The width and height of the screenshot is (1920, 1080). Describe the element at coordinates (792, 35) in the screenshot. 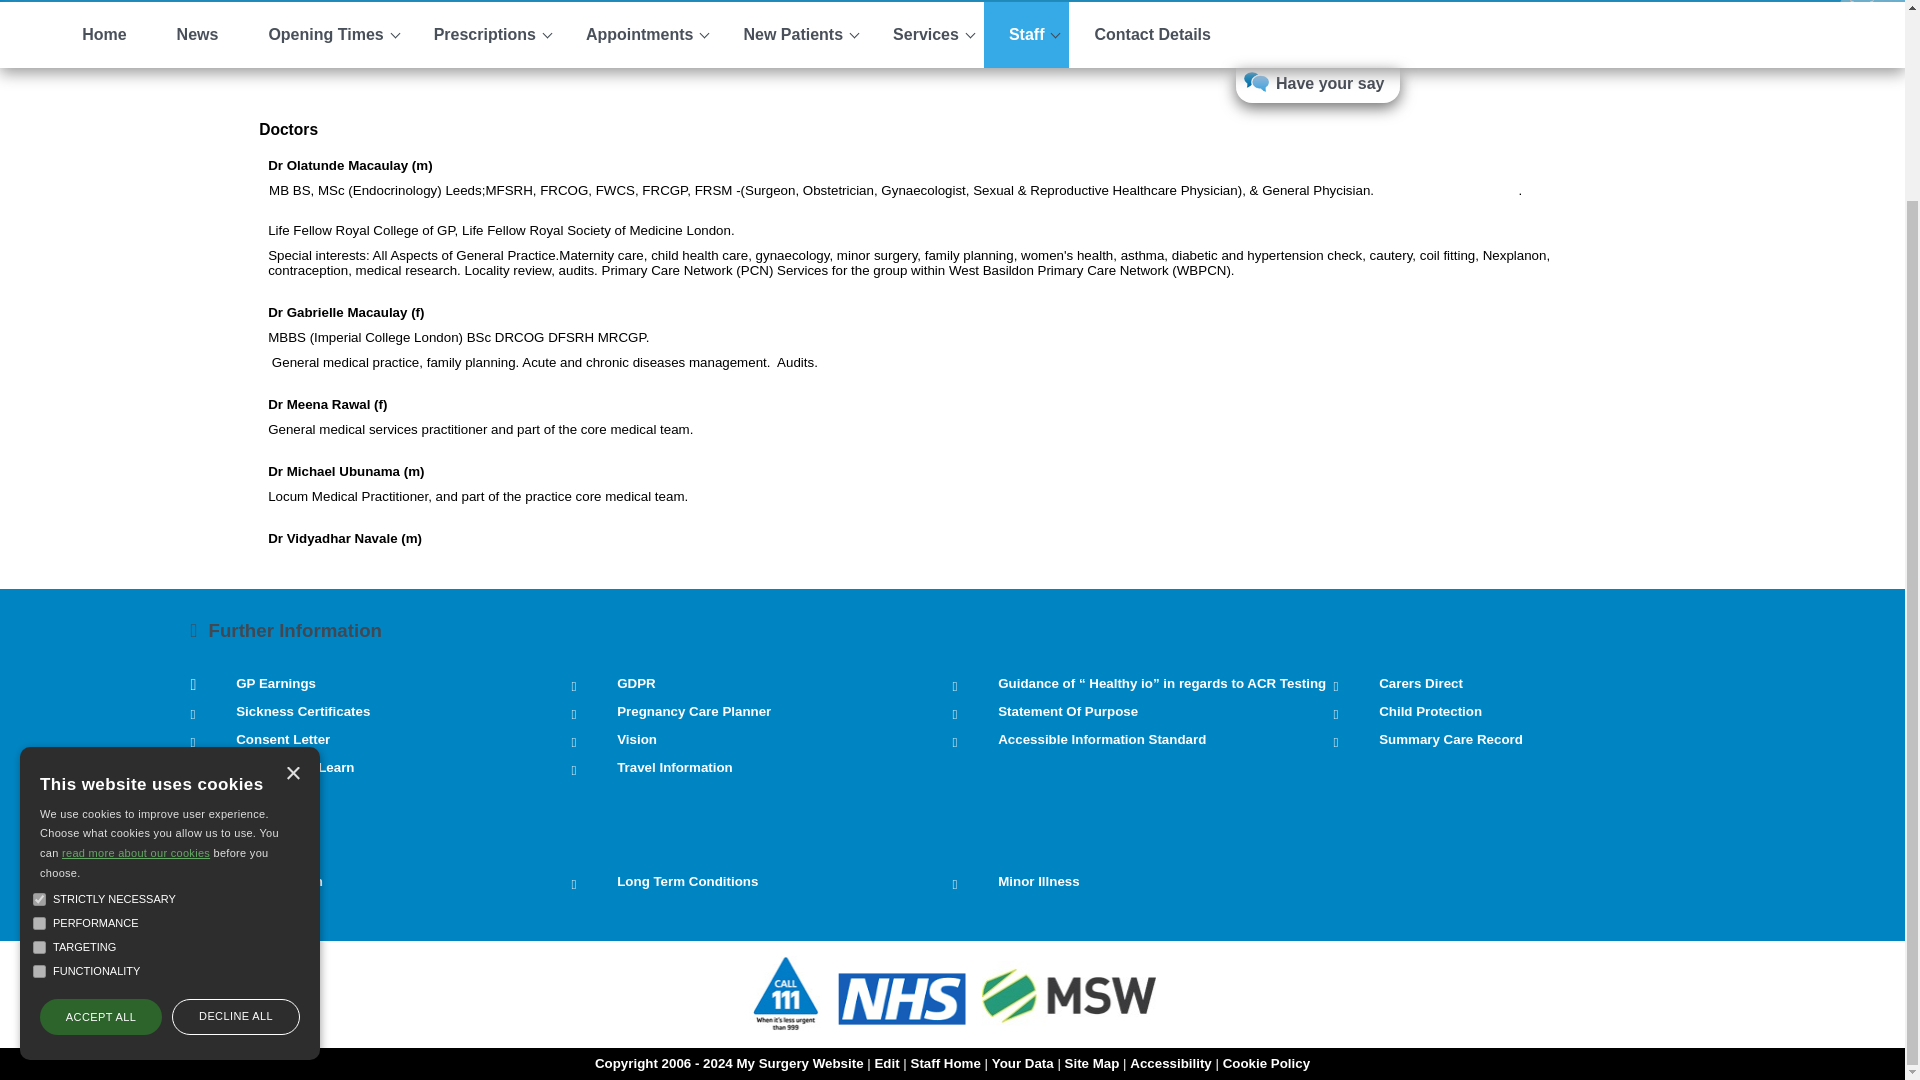

I see `New Patients` at that location.